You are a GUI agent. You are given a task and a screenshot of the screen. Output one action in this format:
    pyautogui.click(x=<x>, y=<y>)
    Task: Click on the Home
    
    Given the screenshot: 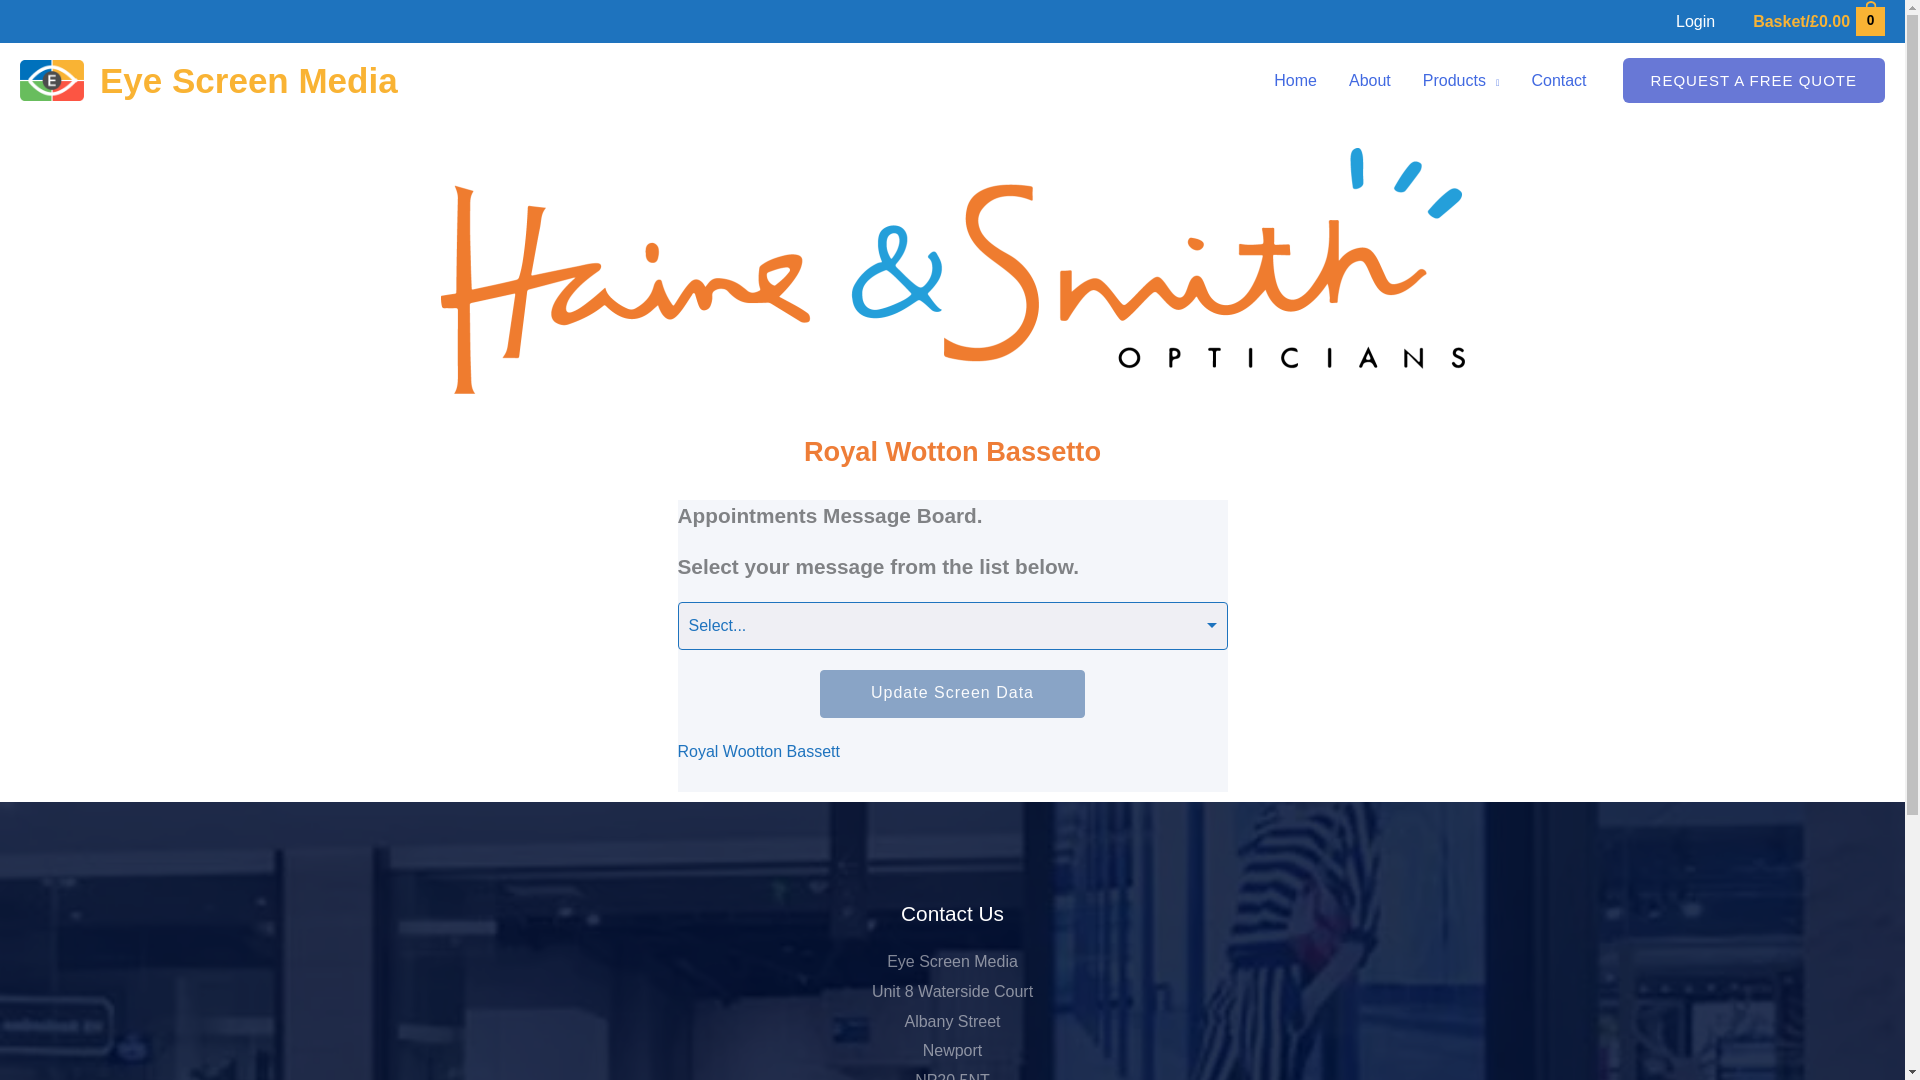 What is the action you would take?
    pyautogui.click(x=1294, y=80)
    